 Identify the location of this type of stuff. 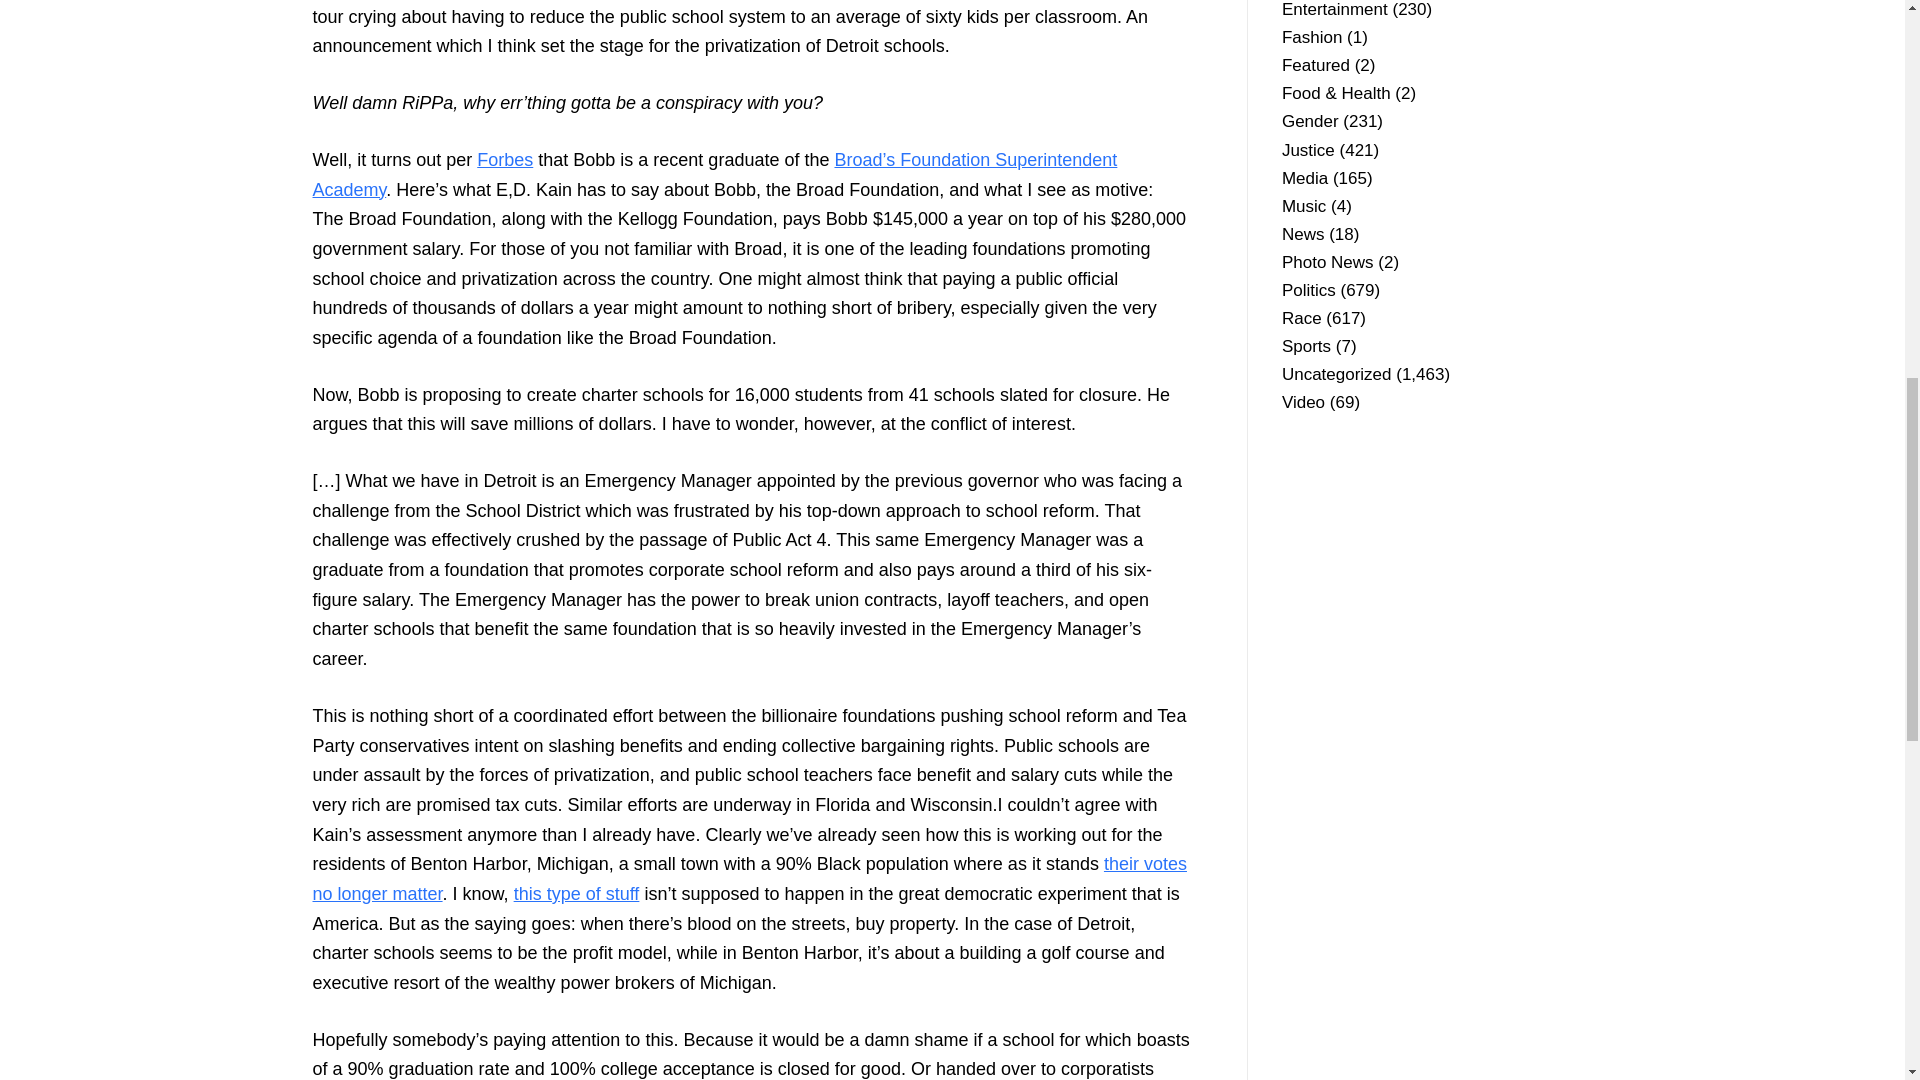
(576, 894).